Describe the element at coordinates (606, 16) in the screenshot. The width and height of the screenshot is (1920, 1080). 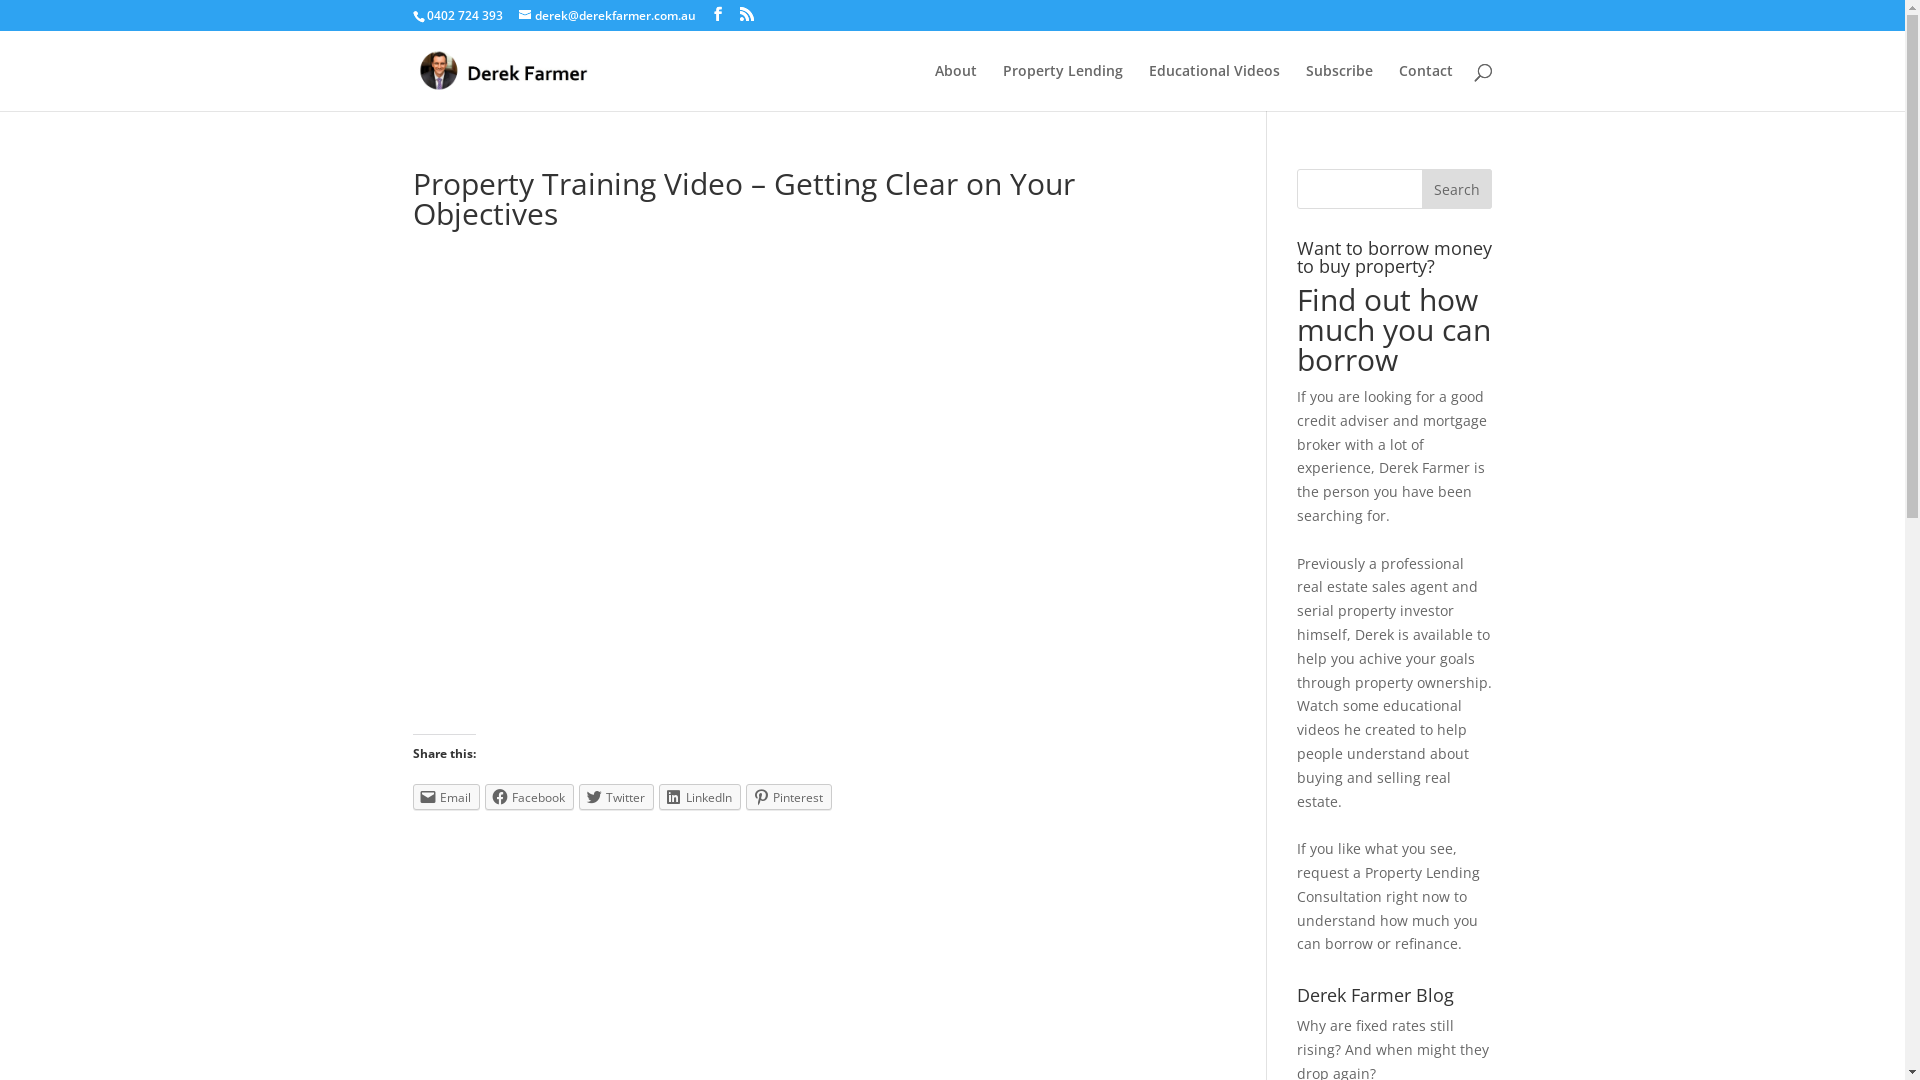
I see `derek@derekfarmer.com.au` at that location.